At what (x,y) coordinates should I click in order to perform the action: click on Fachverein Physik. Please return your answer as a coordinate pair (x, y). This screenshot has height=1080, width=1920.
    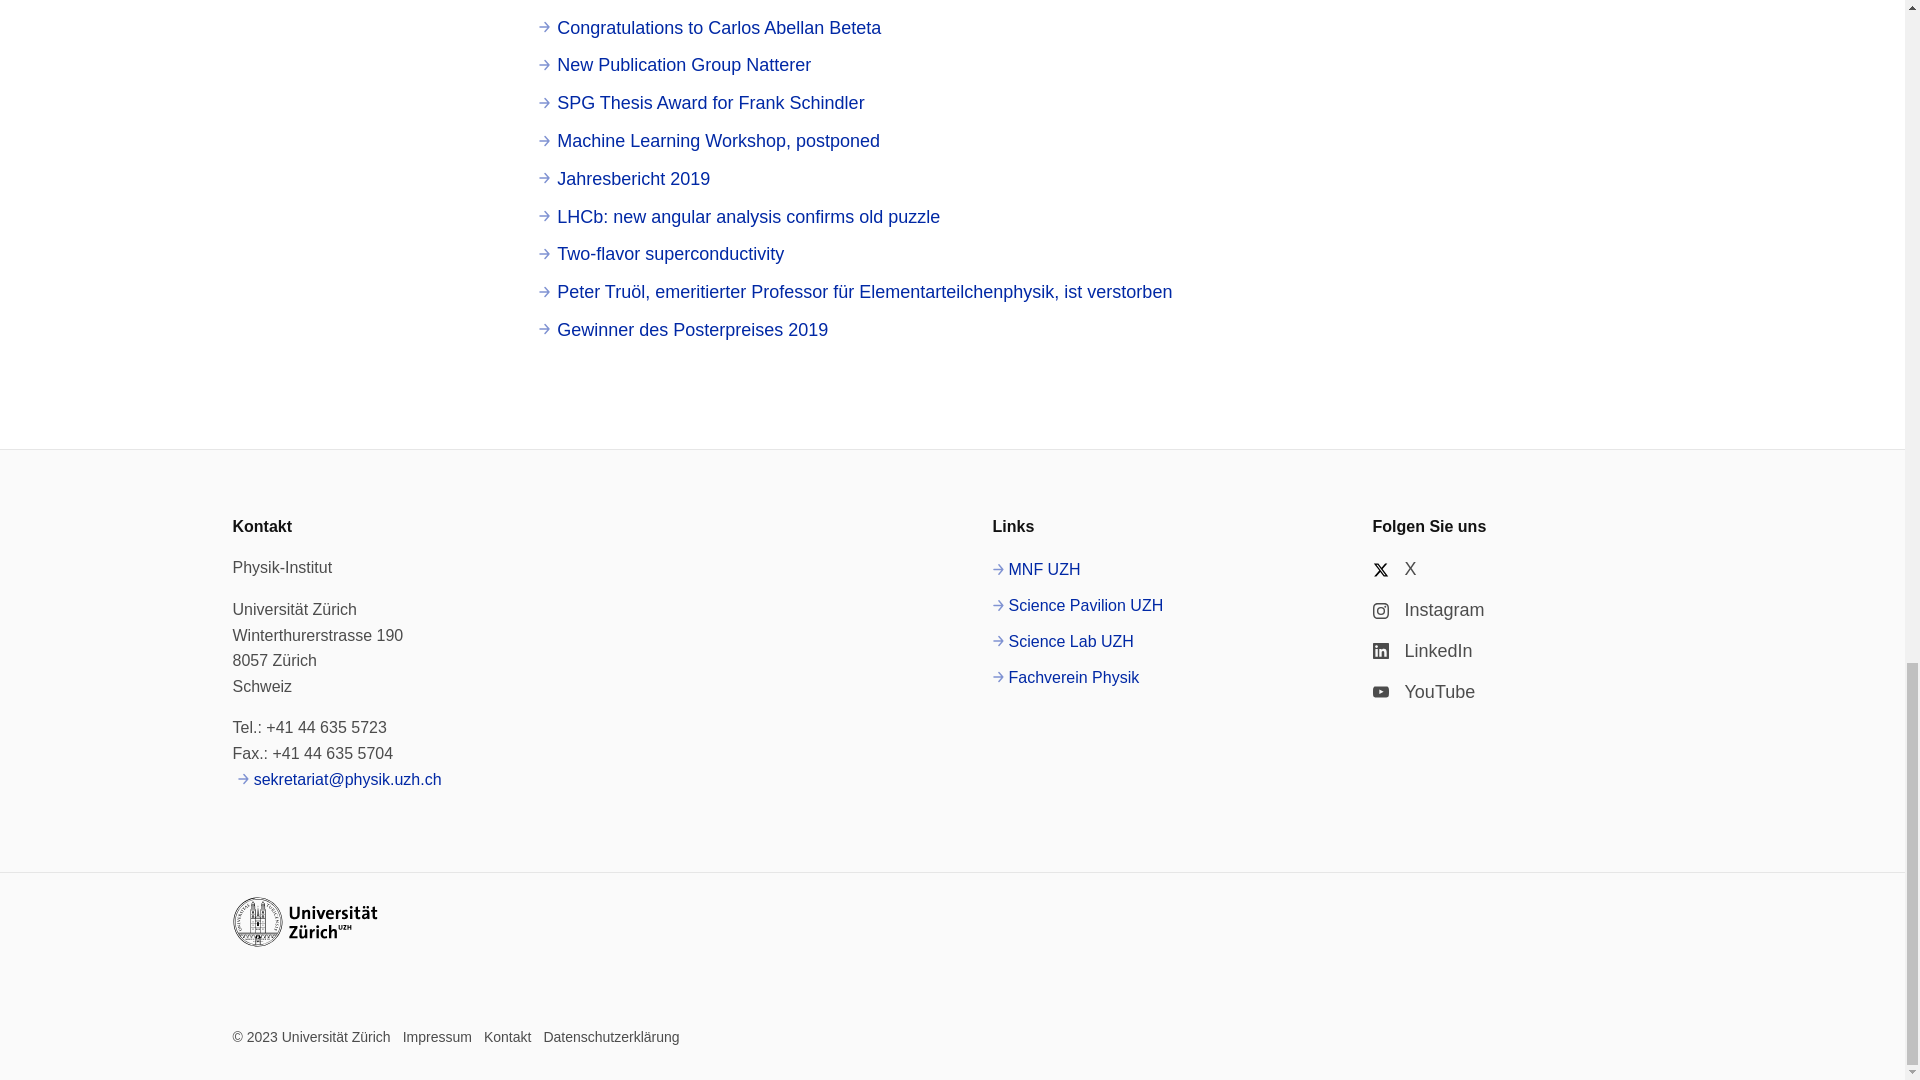
    Looking at the image, I should click on (1065, 678).